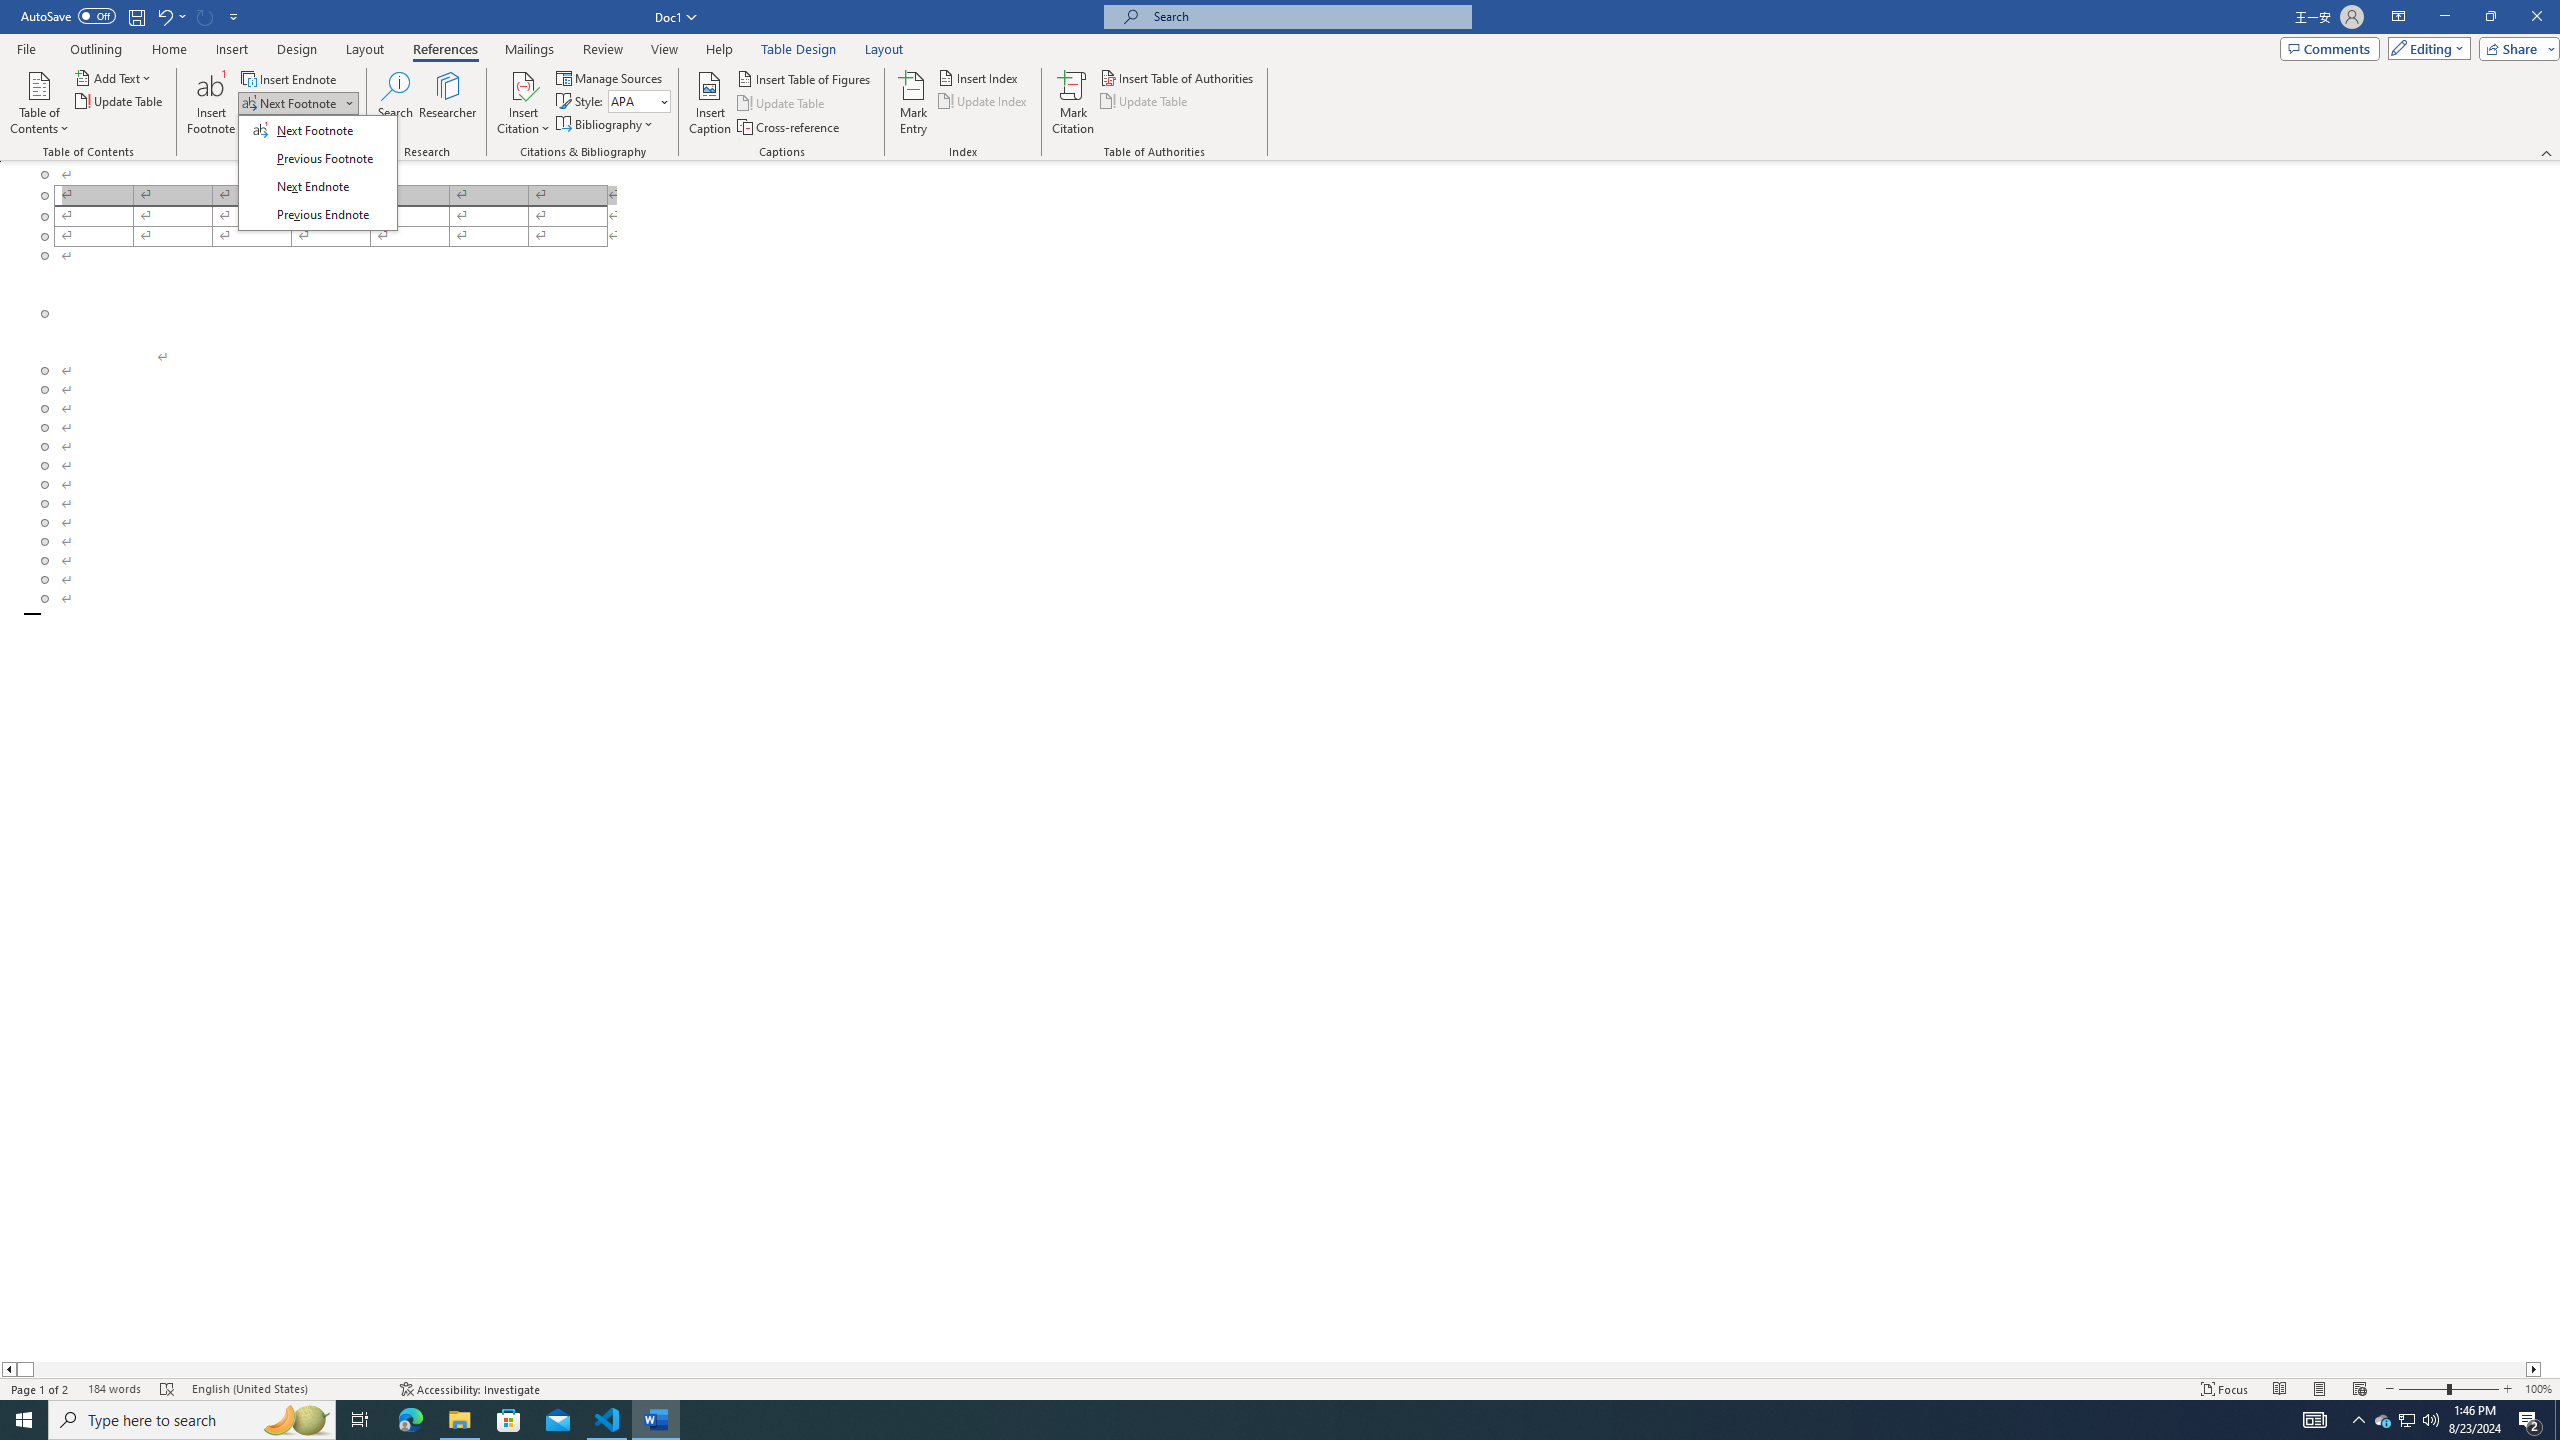 The height and width of the screenshot is (1440, 2560). Describe the element at coordinates (360, 1420) in the screenshot. I see `Task View` at that location.